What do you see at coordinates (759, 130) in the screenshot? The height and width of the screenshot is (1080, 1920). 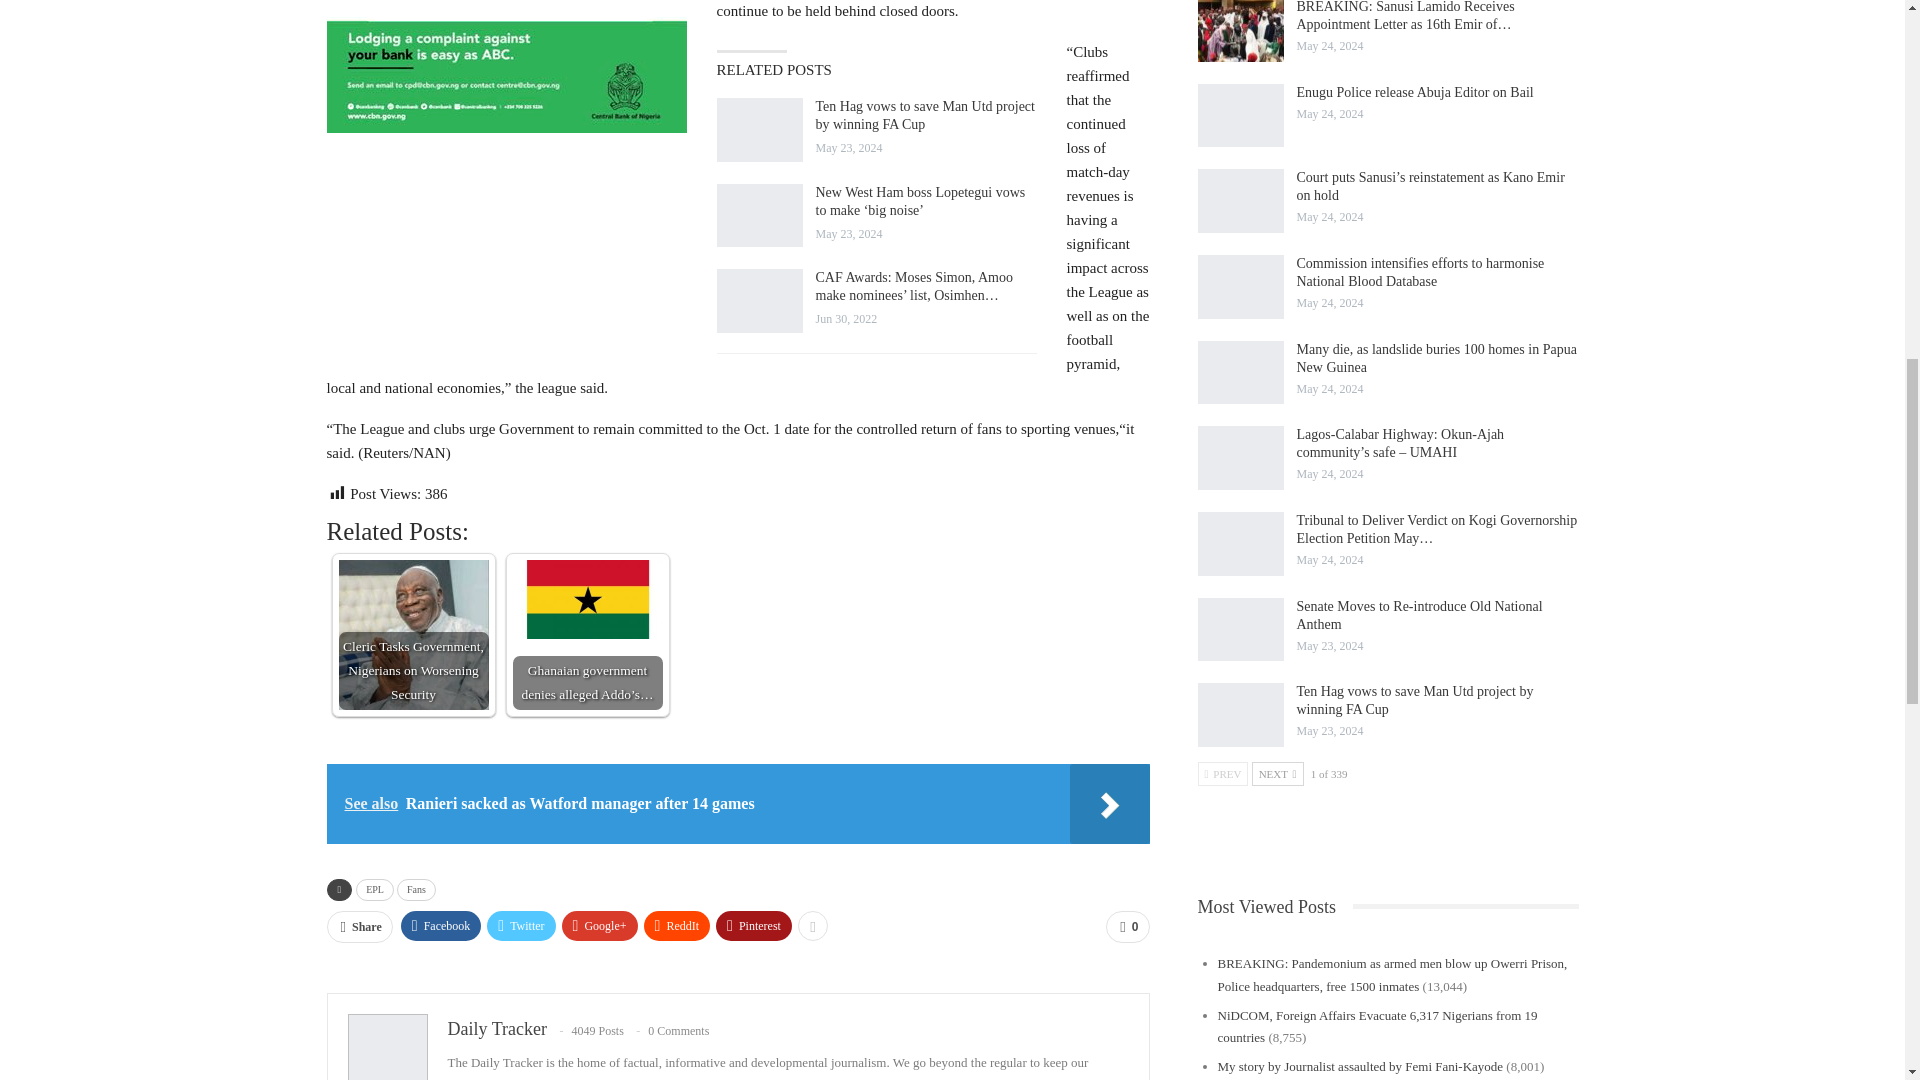 I see `Ten Hag vows to save Man Utd project by winning FA Cup` at bounding box center [759, 130].